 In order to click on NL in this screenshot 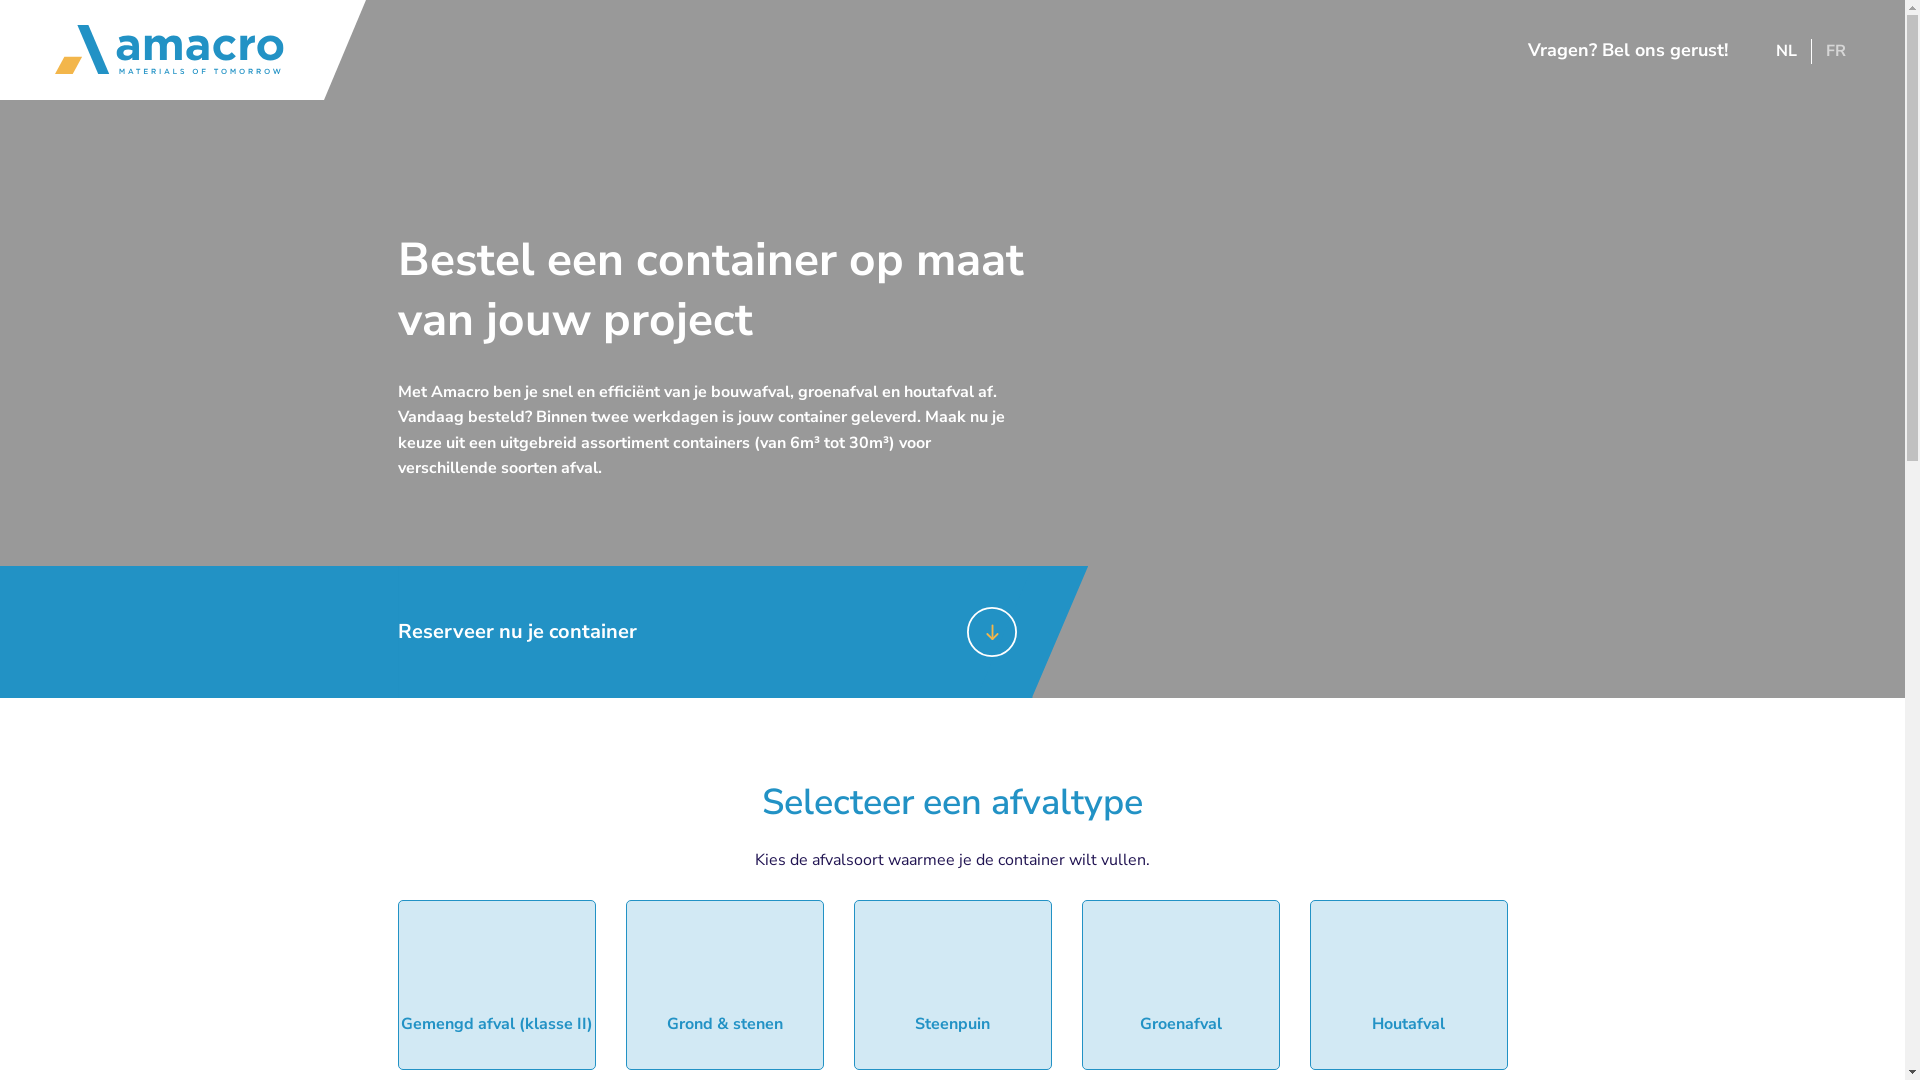, I will do `click(1786, 51)`.